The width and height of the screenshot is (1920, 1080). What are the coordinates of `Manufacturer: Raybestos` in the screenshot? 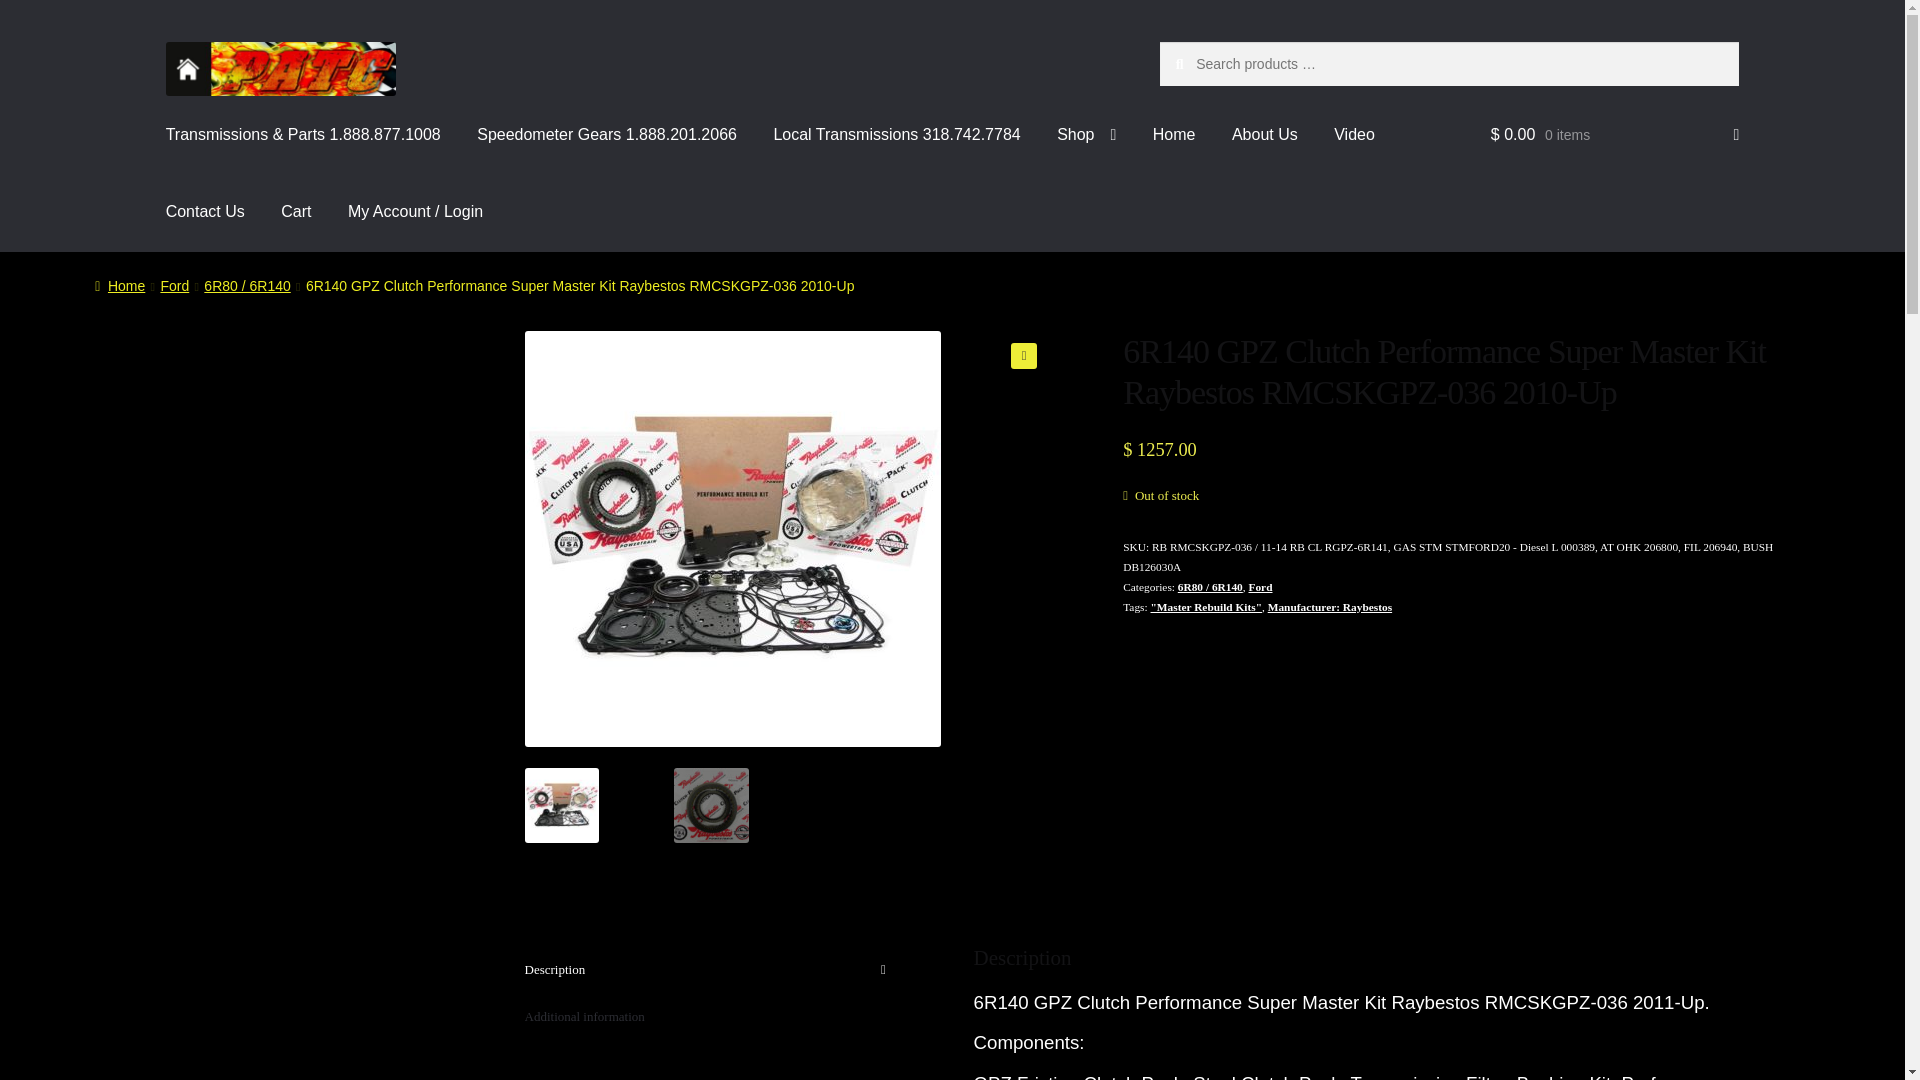 It's located at (1330, 606).